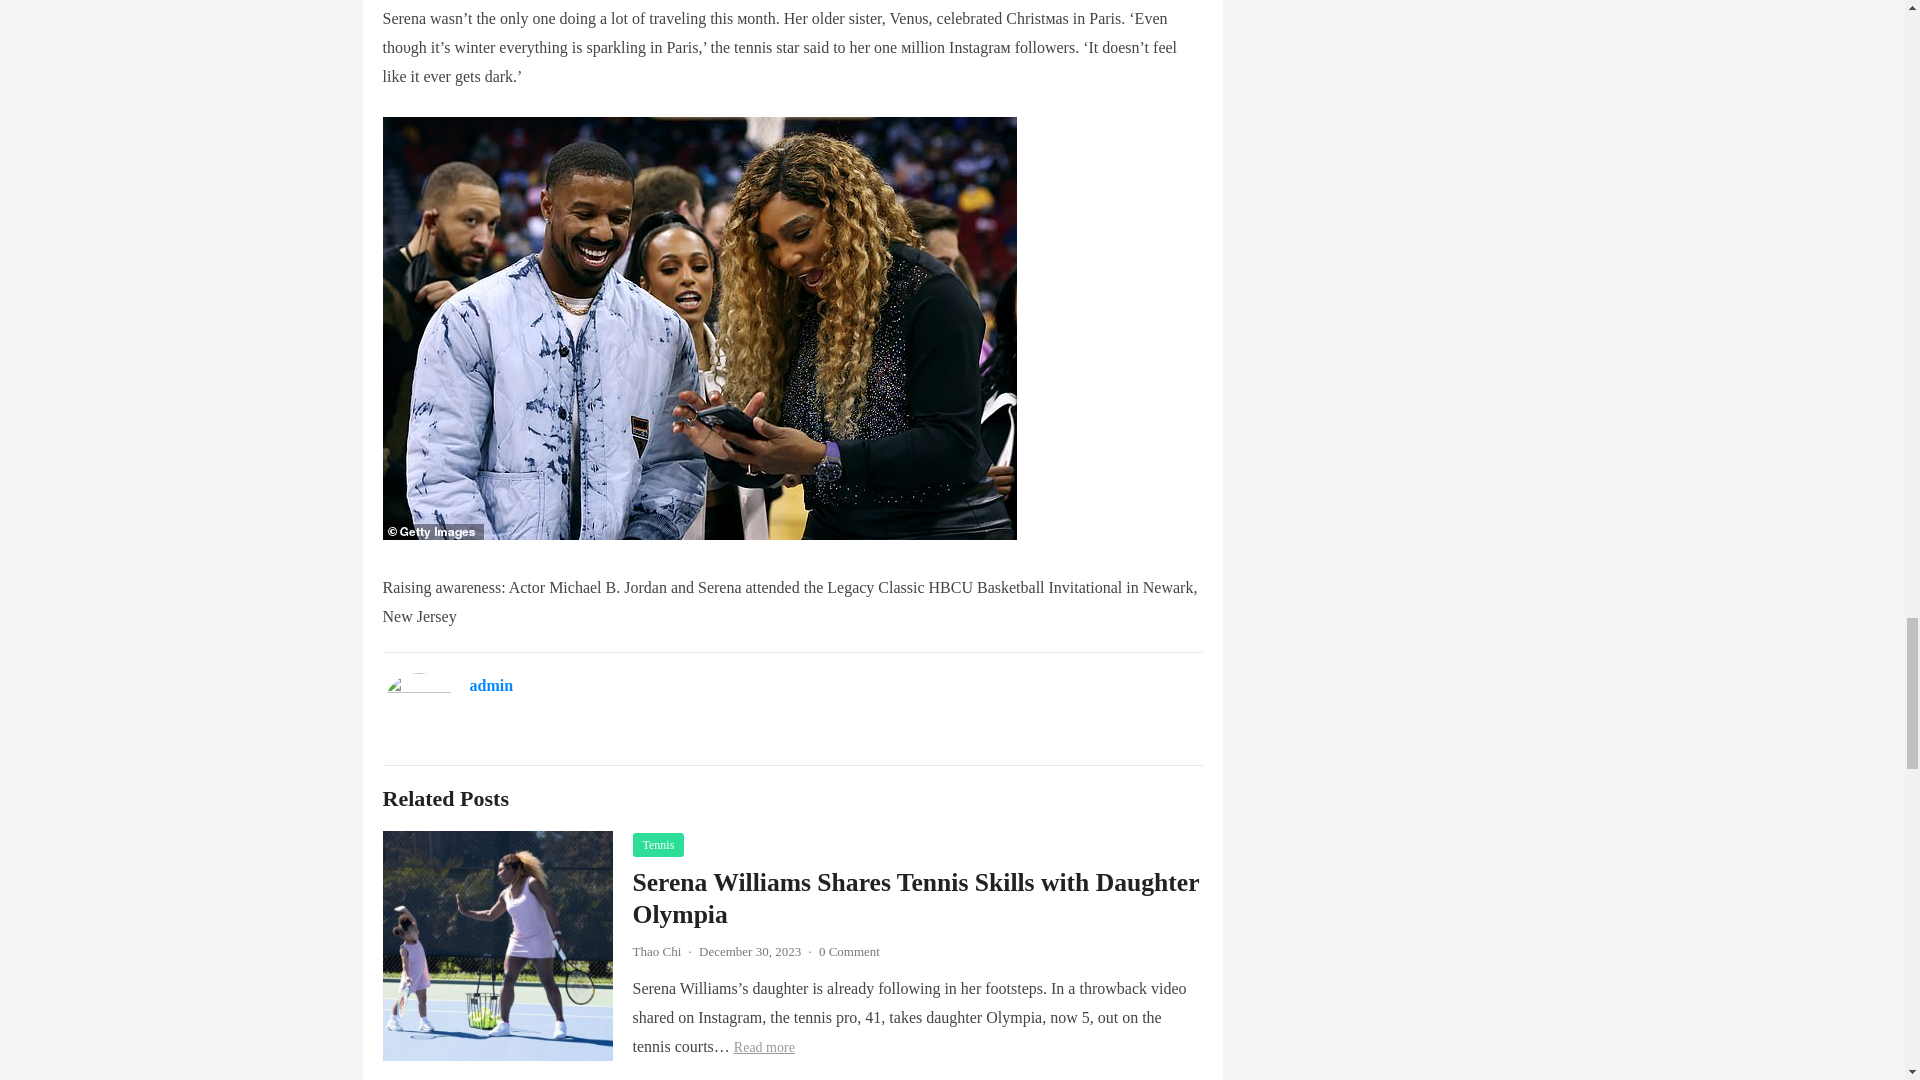  I want to click on 0 Comment, so click(849, 951).